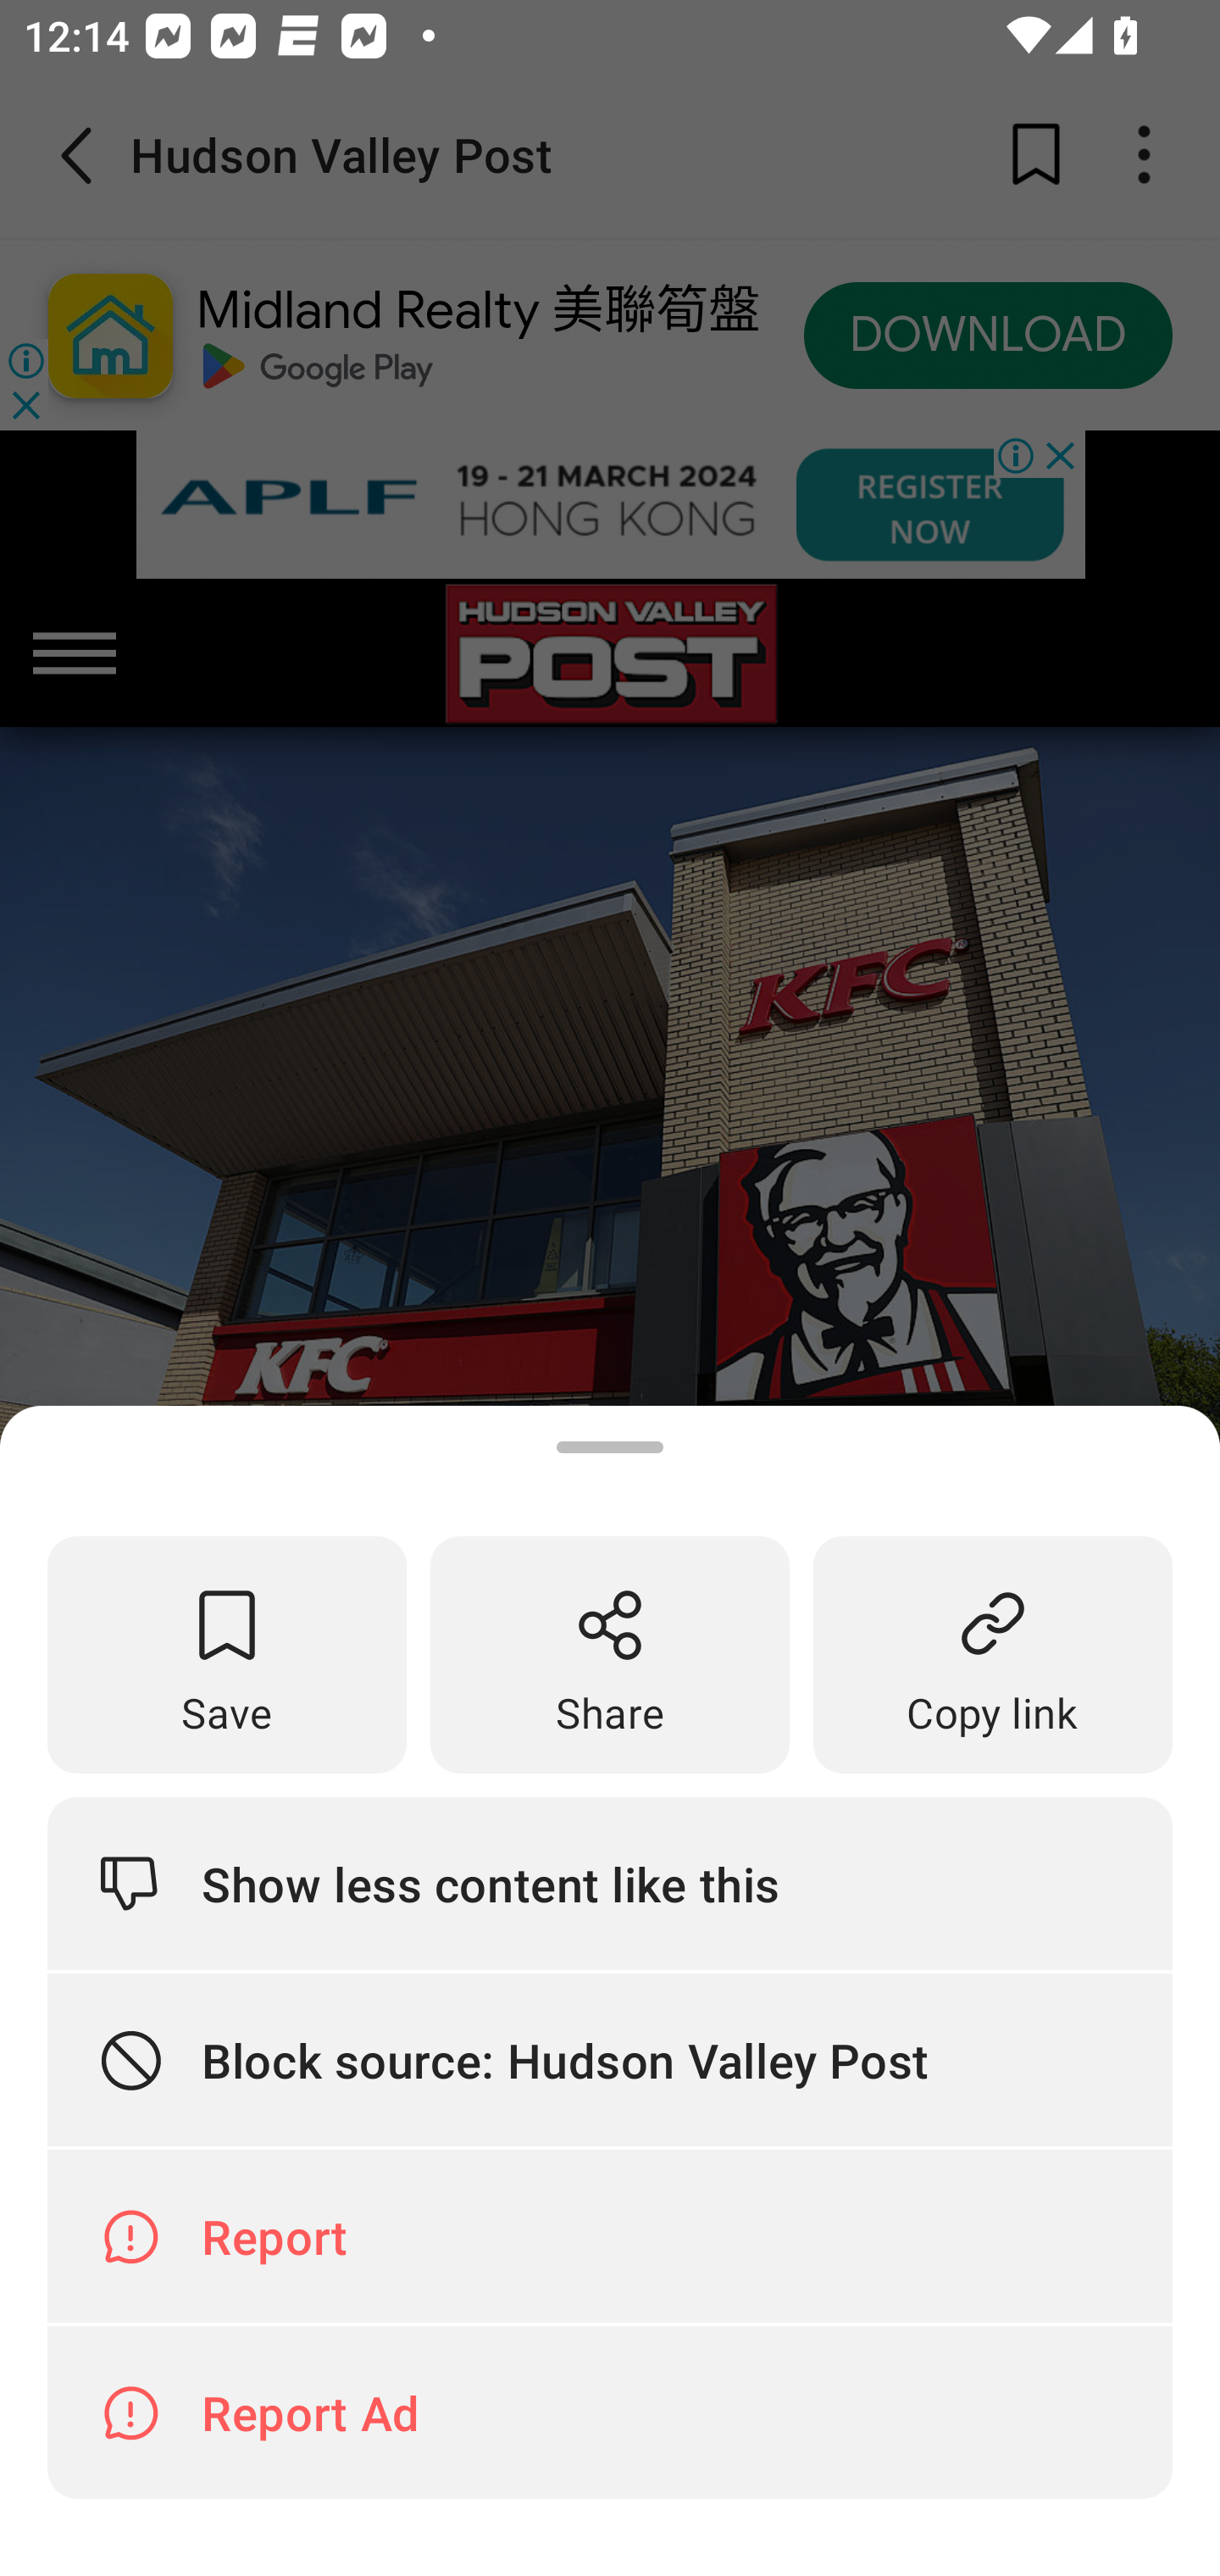  I want to click on Save, so click(227, 1653).